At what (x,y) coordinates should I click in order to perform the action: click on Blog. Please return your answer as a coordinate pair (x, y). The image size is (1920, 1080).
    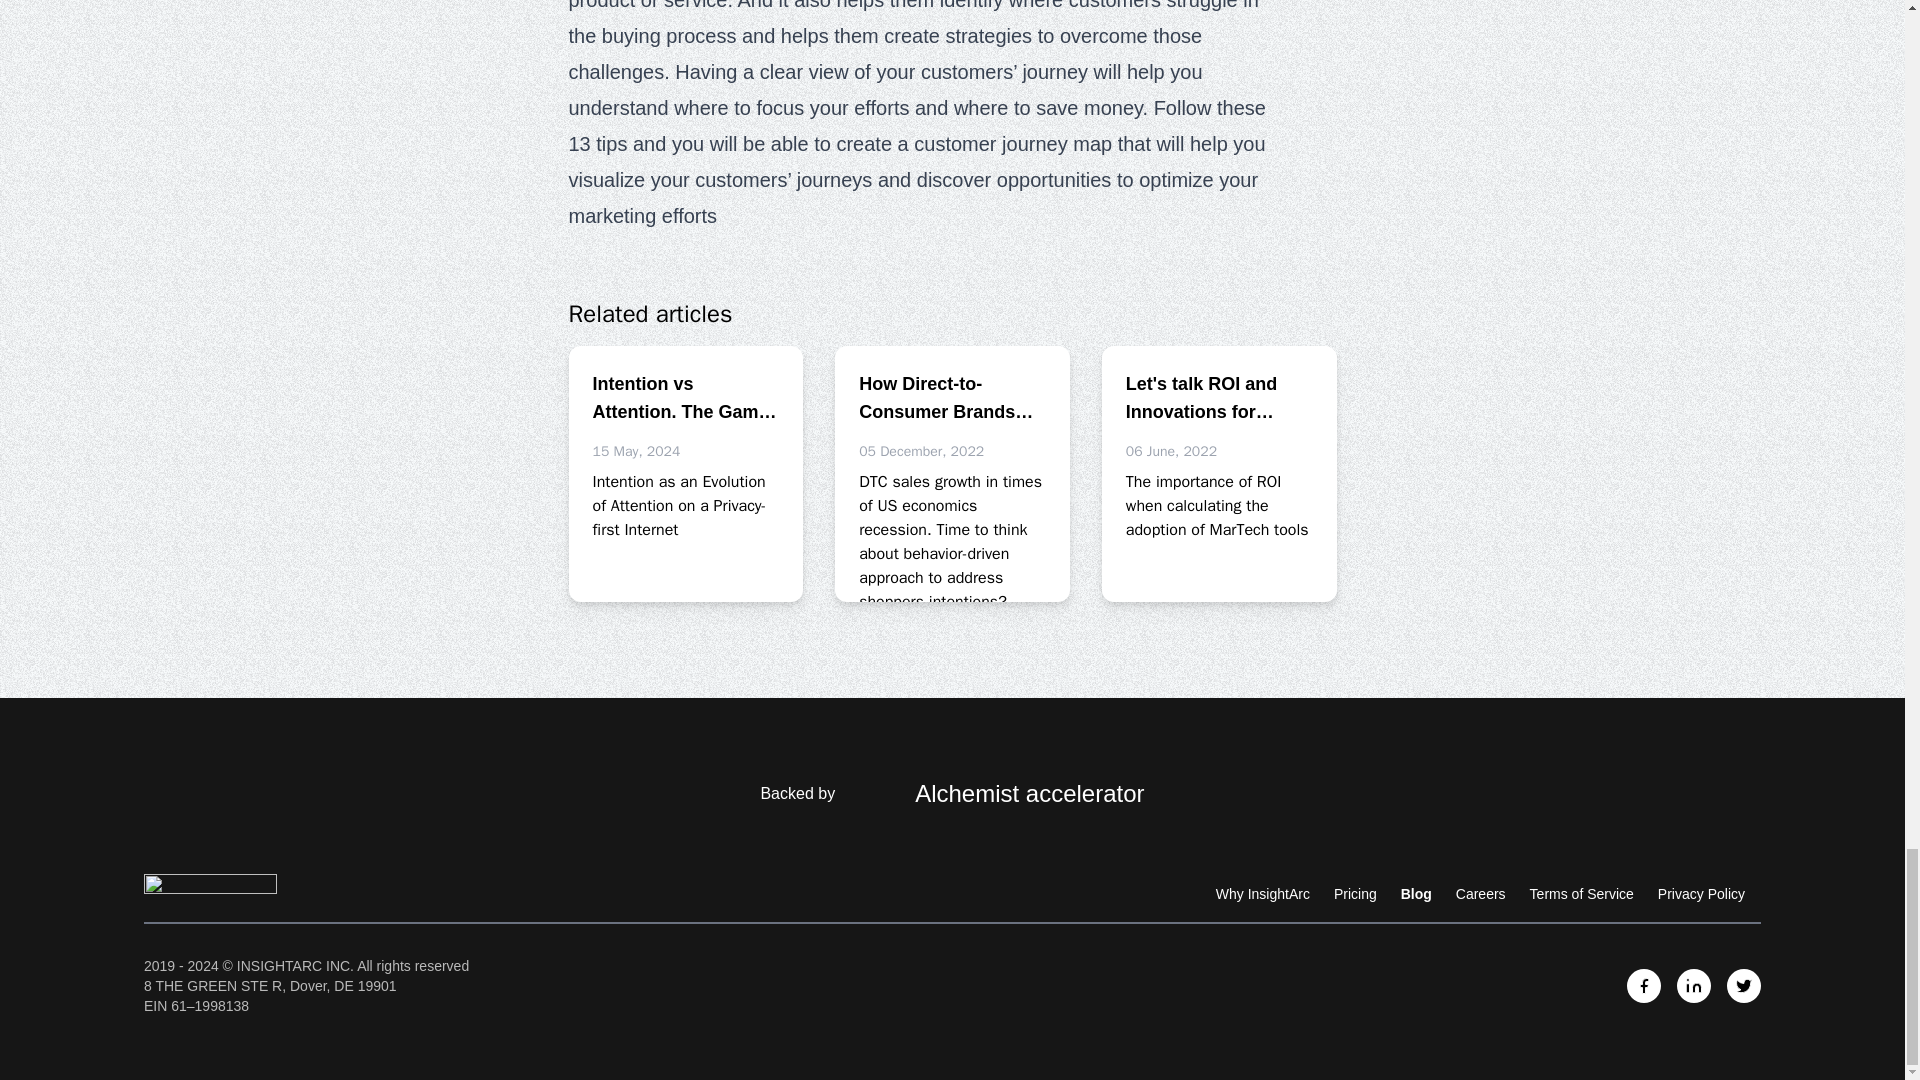
    Looking at the image, I should click on (1416, 893).